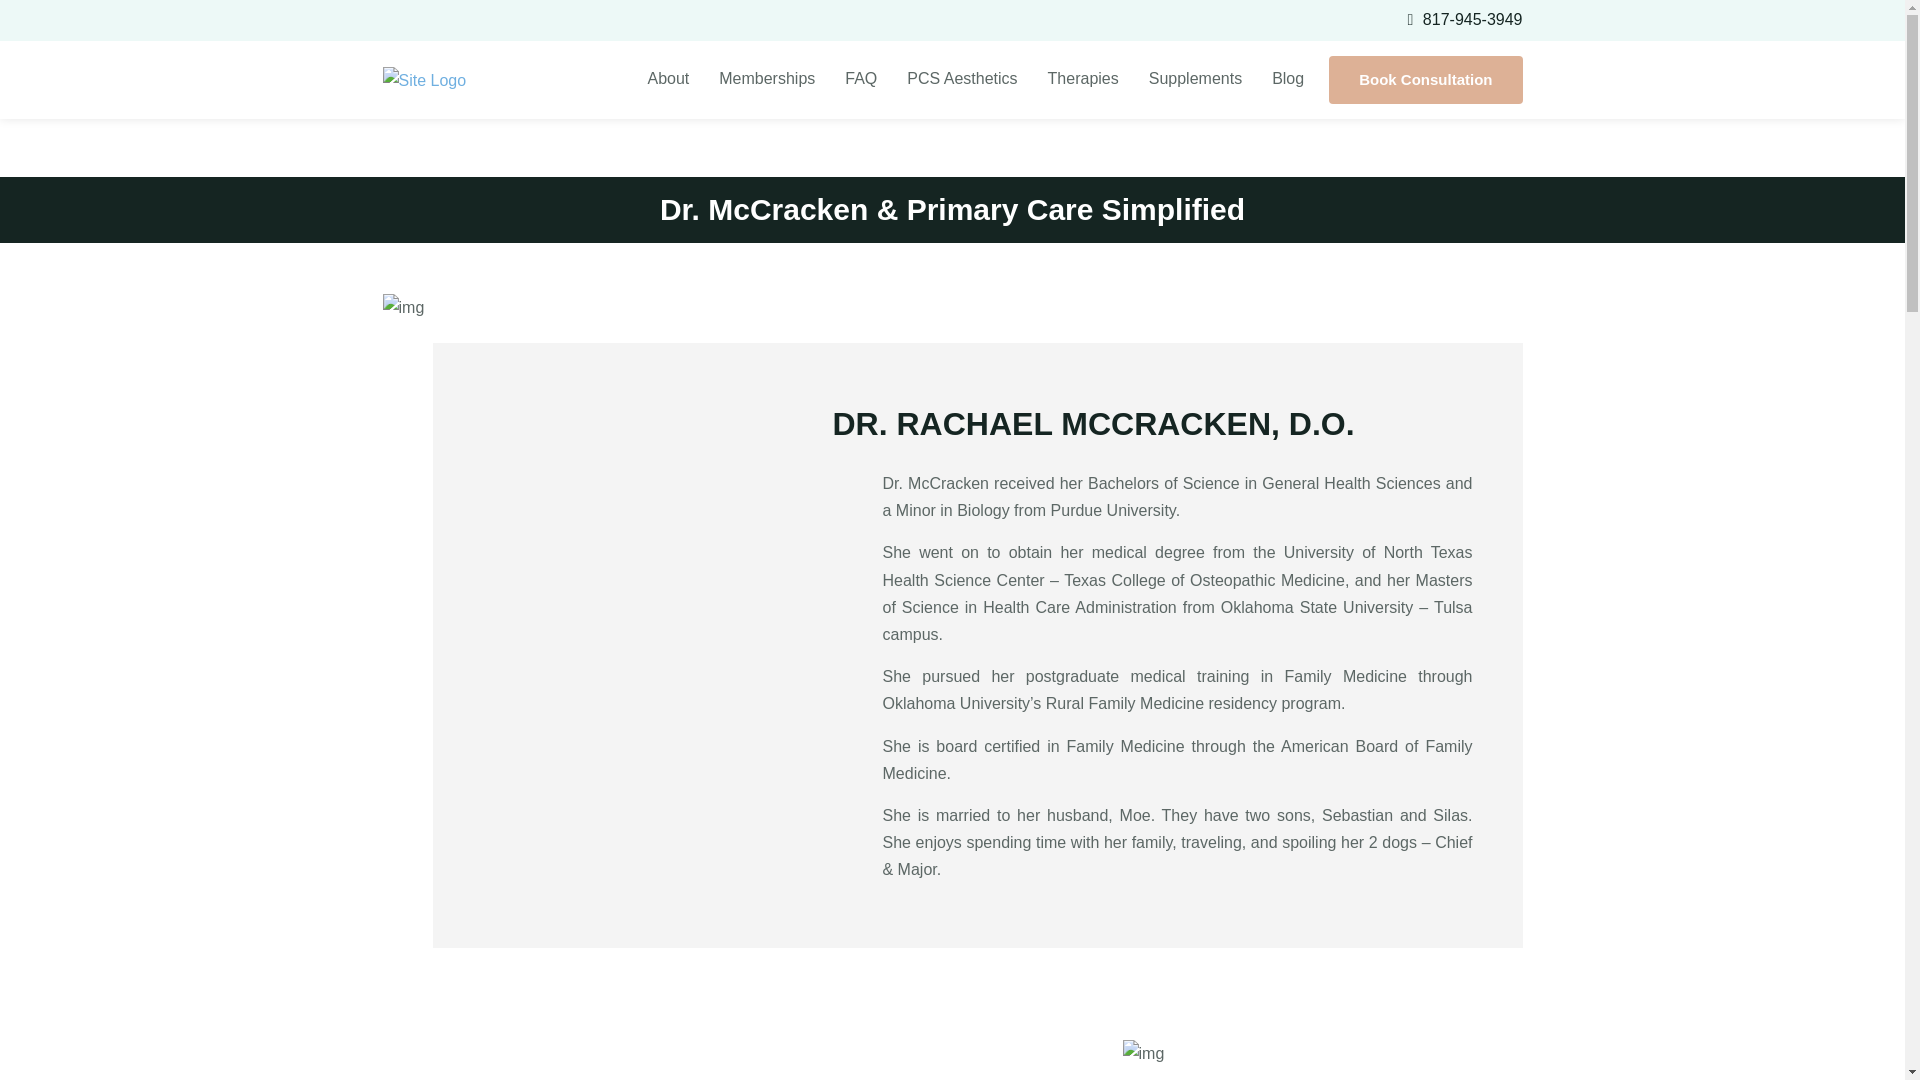 This screenshot has width=1920, height=1080. I want to click on Supplements, so click(1196, 78).